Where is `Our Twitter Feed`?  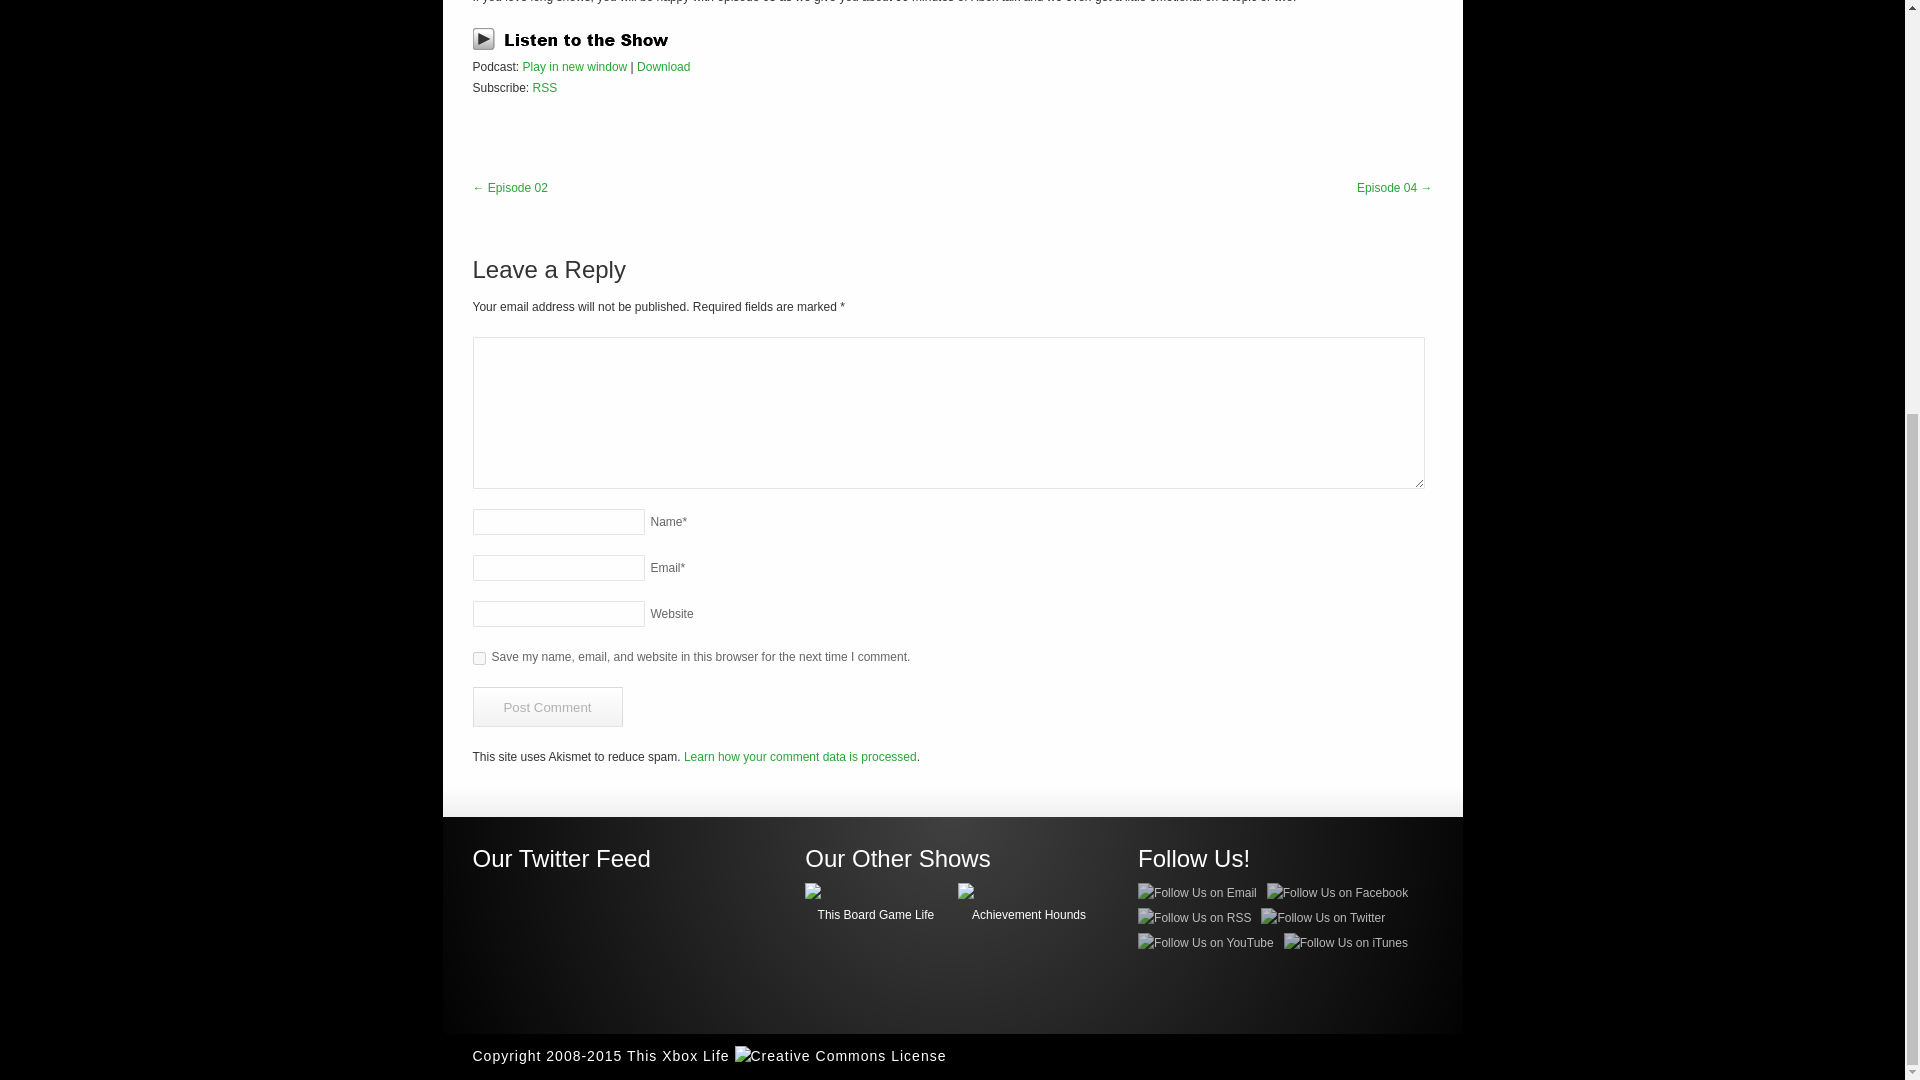
Our Twitter Feed is located at coordinates (561, 858).